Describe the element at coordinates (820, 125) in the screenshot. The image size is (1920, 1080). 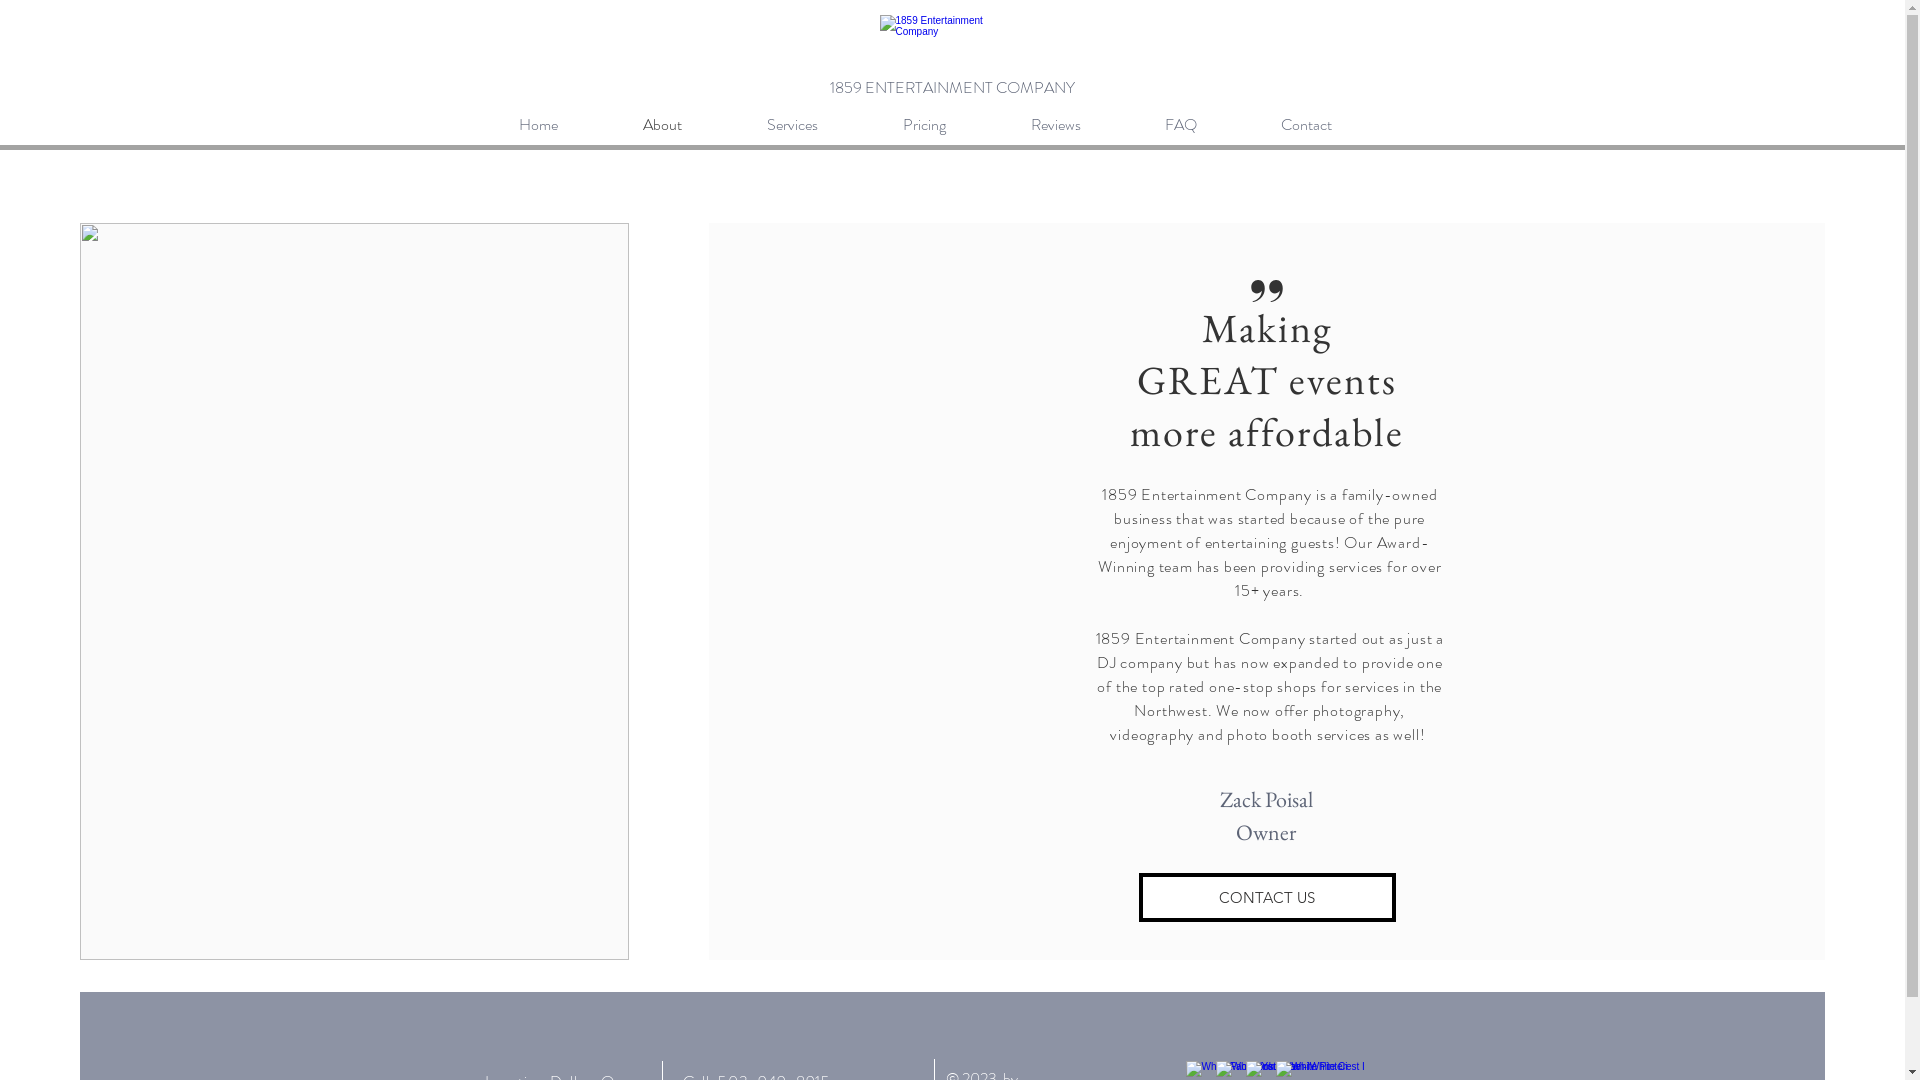
I see `Services` at that location.